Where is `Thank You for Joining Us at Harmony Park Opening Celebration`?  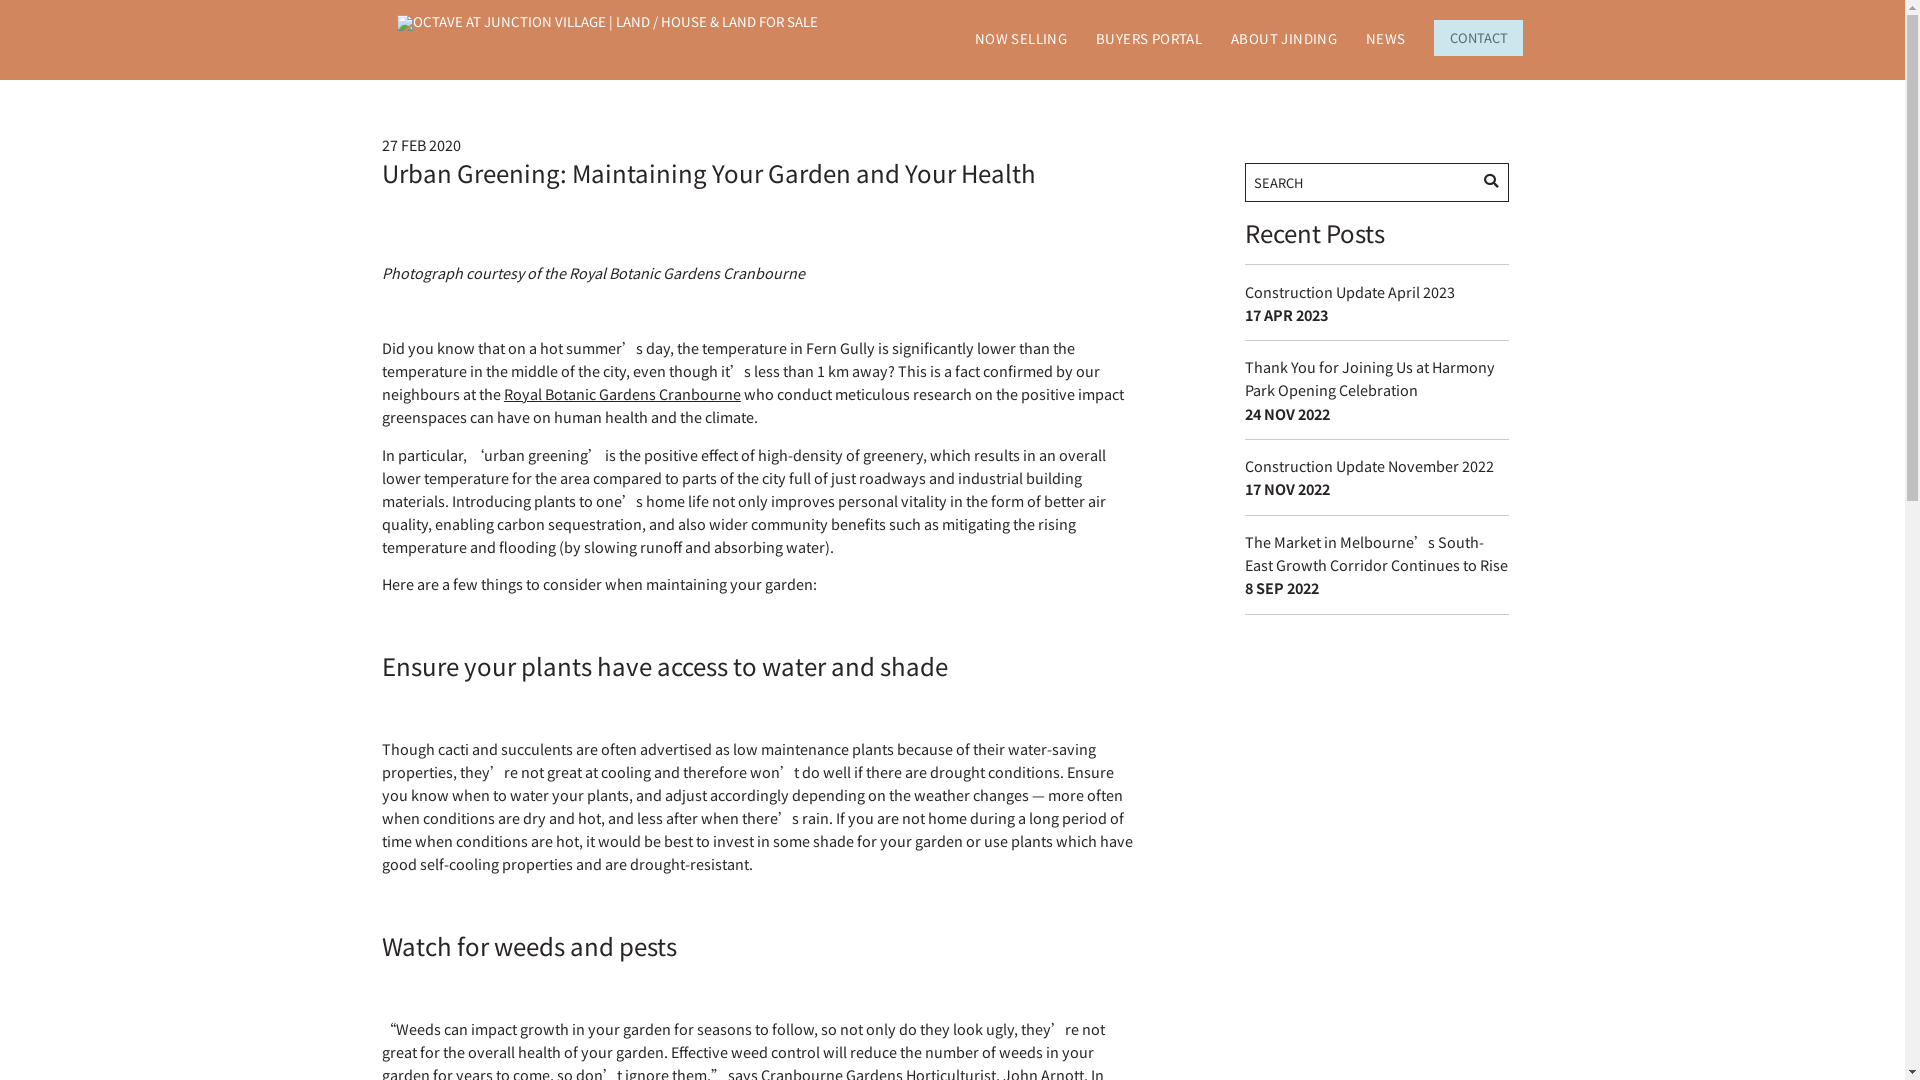 Thank You for Joining Us at Harmony Park Opening Celebration is located at coordinates (1370, 378).